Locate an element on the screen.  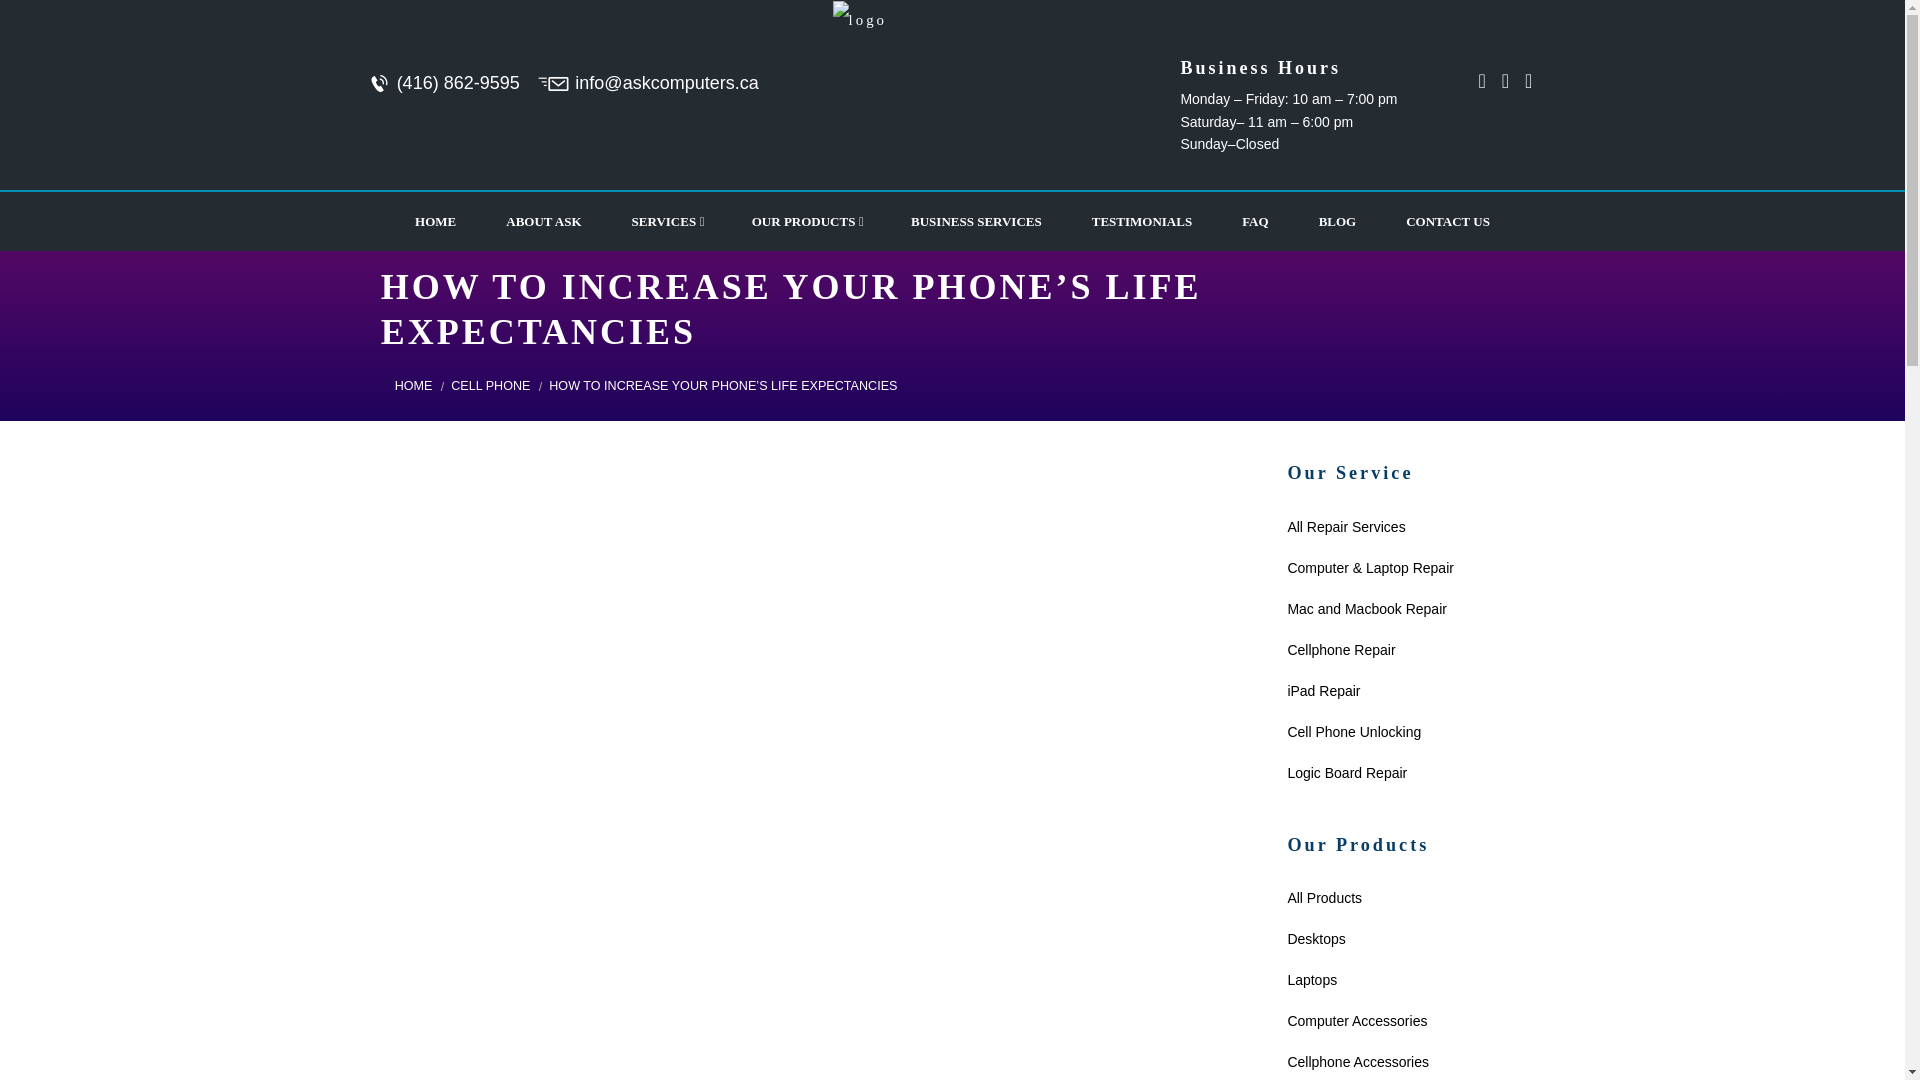
BUSINESS SERVICES is located at coordinates (976, 220).